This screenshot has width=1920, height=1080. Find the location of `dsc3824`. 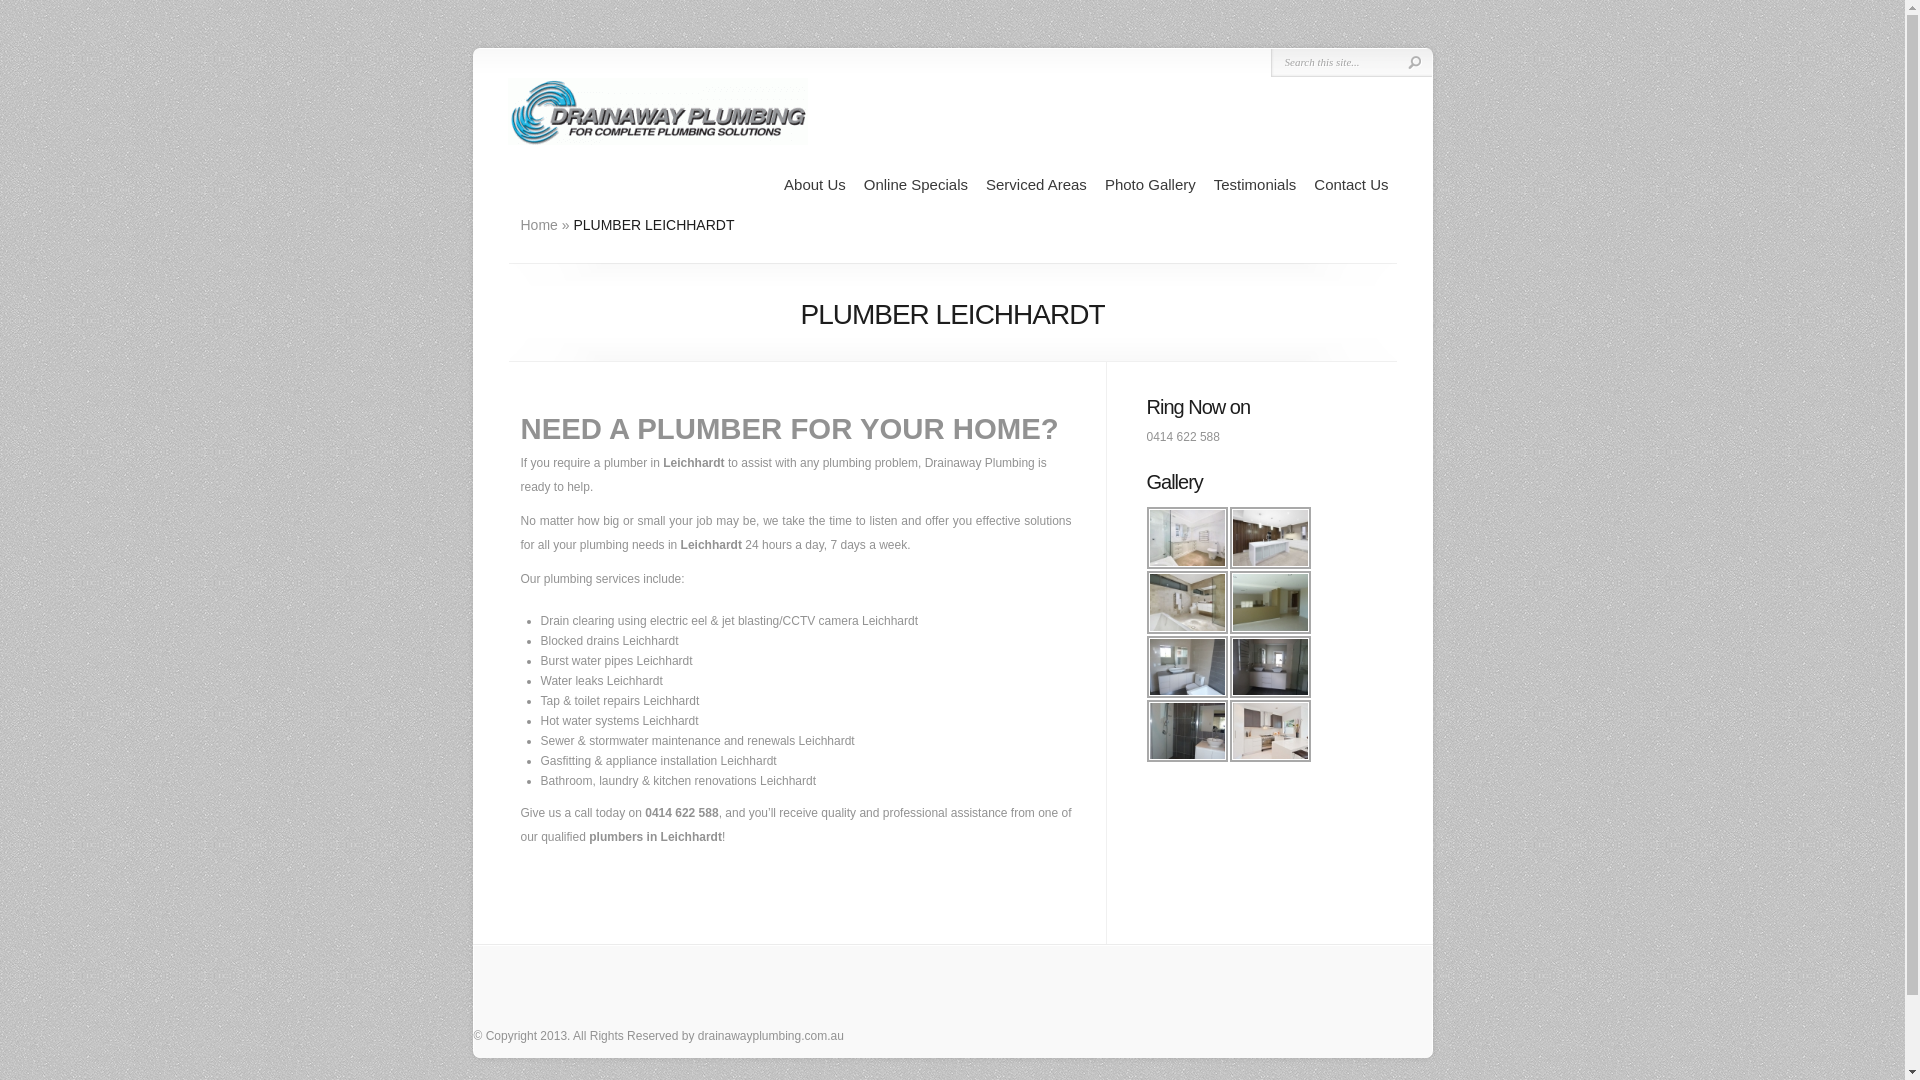

dsc3824 is located at coordinates (1186, 602).